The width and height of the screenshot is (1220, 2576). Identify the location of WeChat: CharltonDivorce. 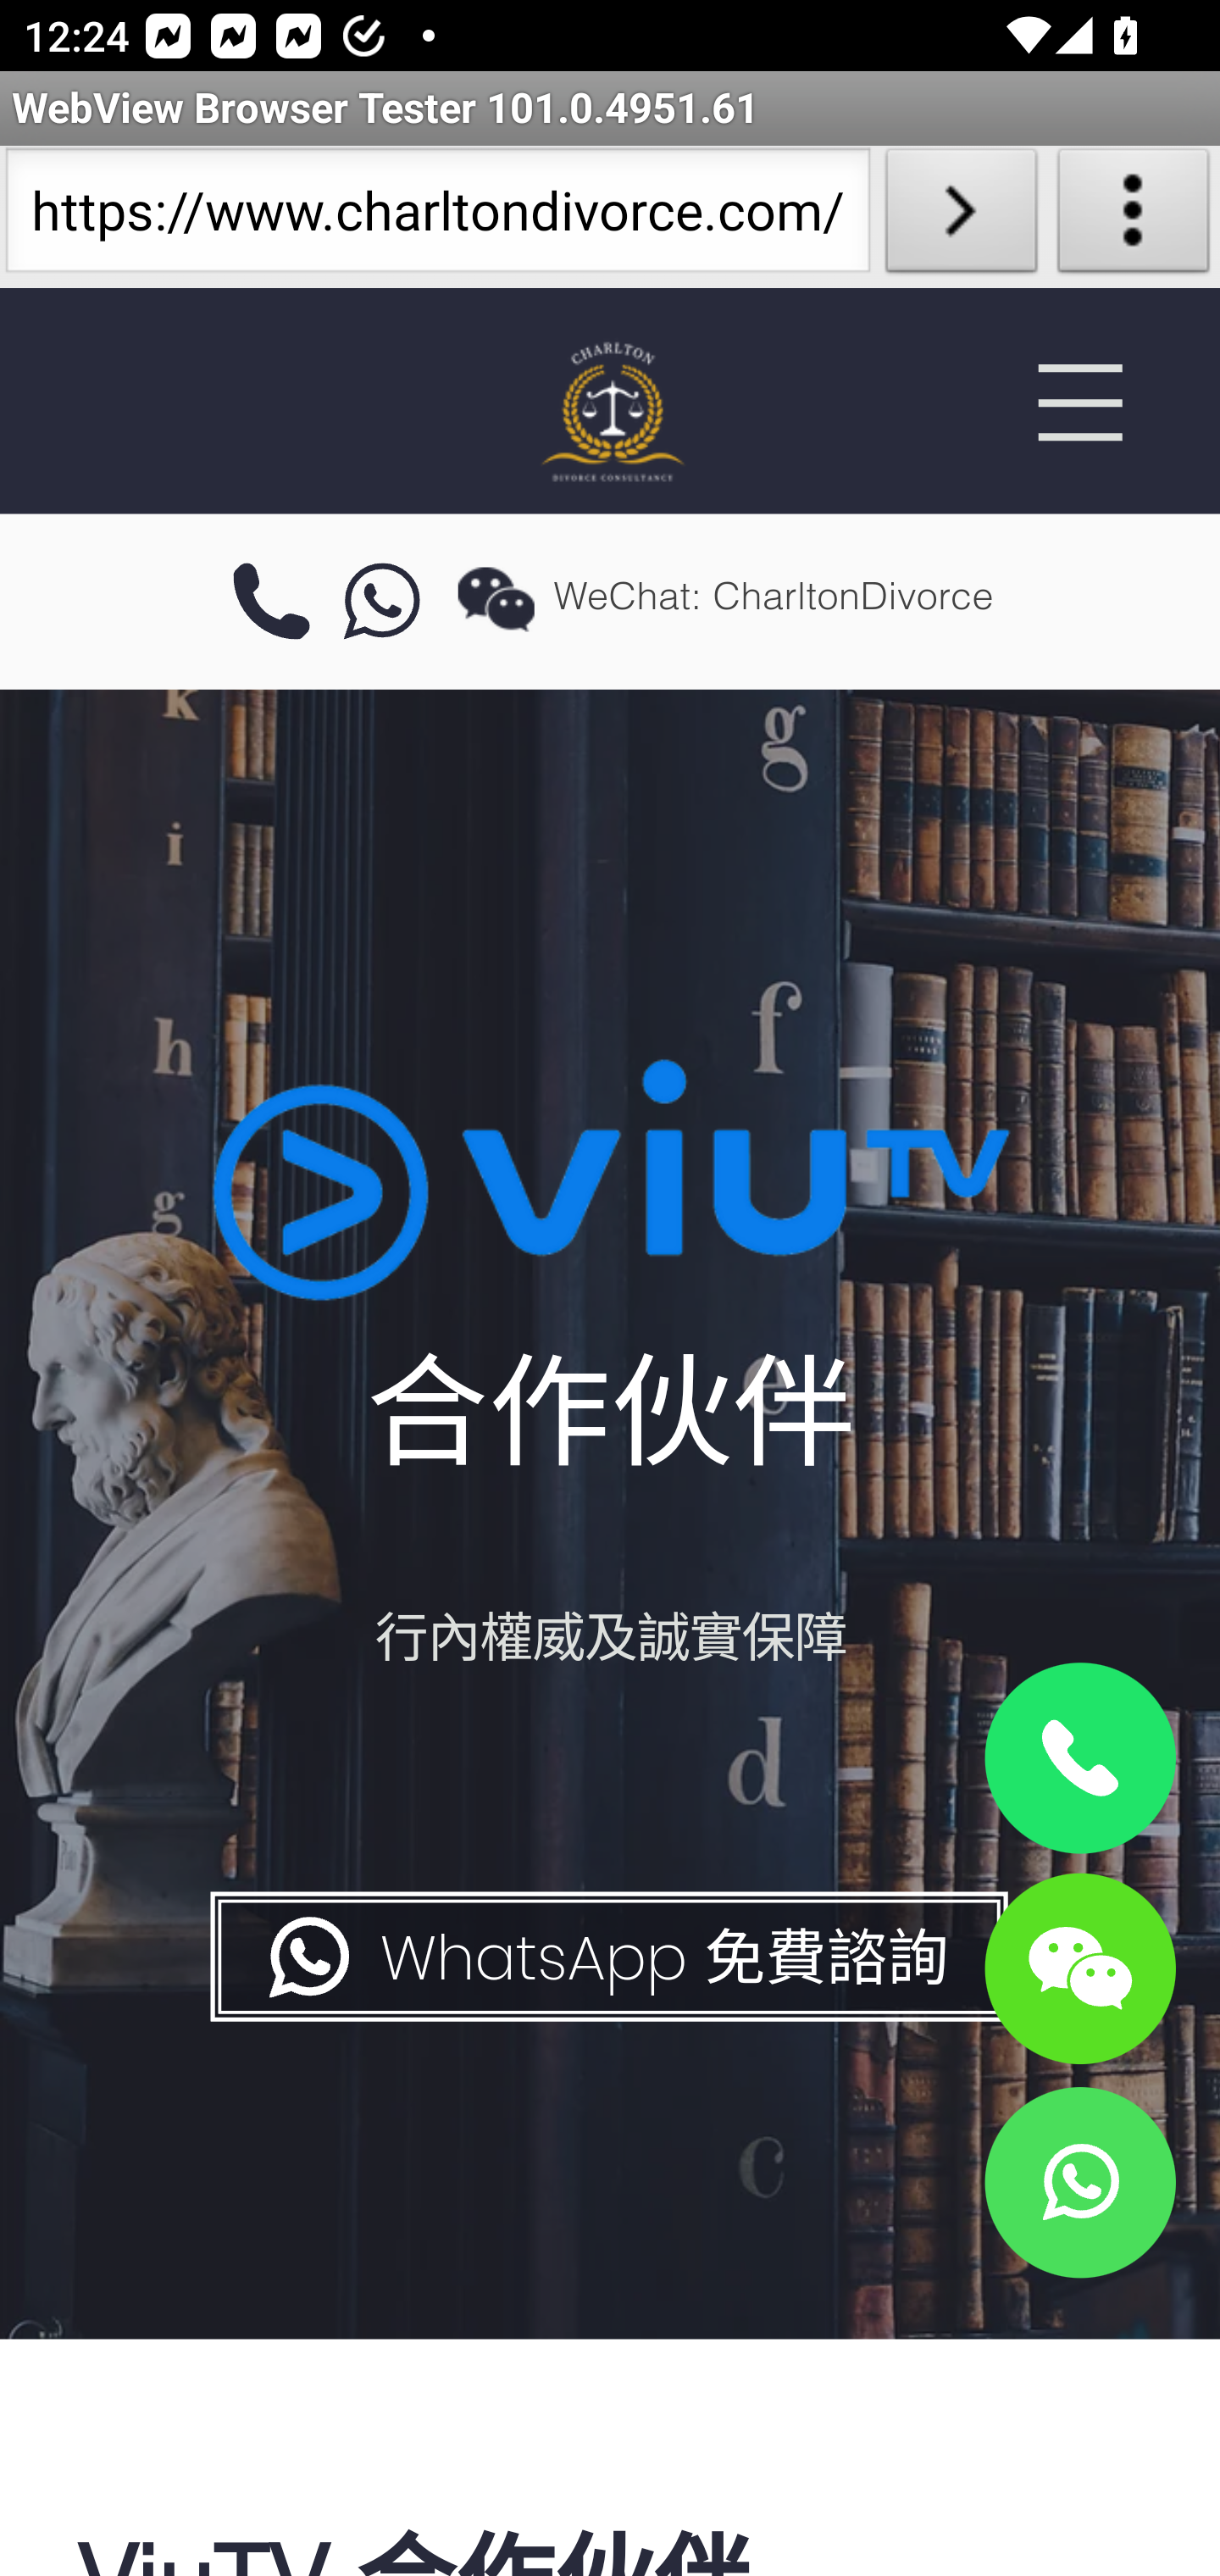
(1079, 1967).